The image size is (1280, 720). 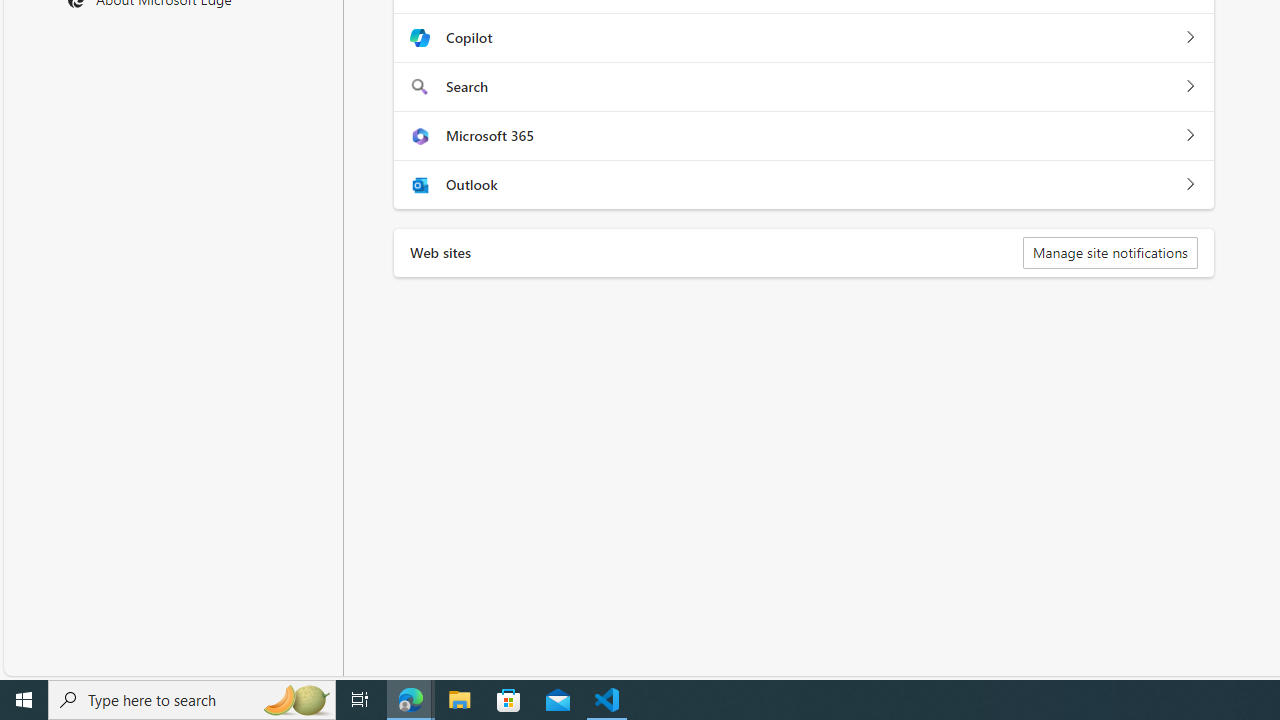 What do you see at coordinates (1190, 38) in the screenshot?
I see `Copilot` at bounding box center [1190, 38].